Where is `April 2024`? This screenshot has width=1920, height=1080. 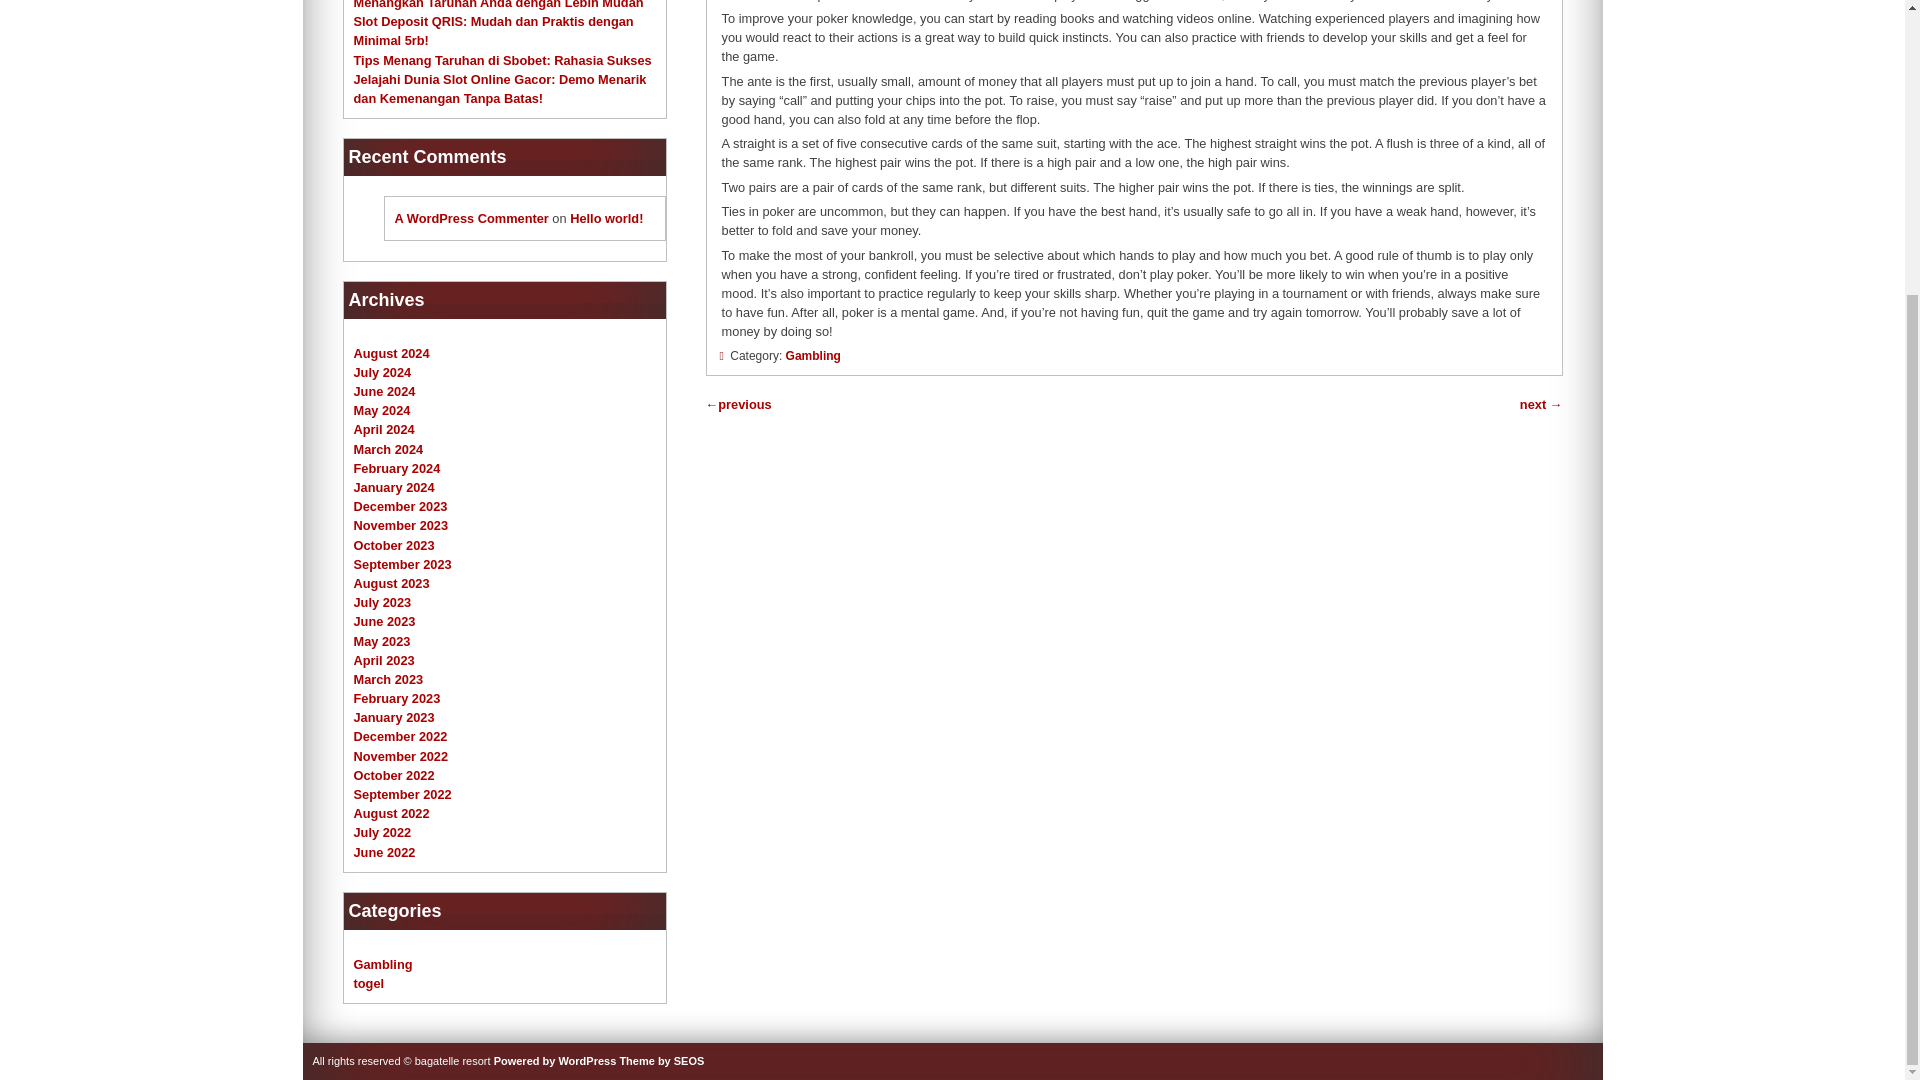 April 2024 is located at coordinates (384, 430).